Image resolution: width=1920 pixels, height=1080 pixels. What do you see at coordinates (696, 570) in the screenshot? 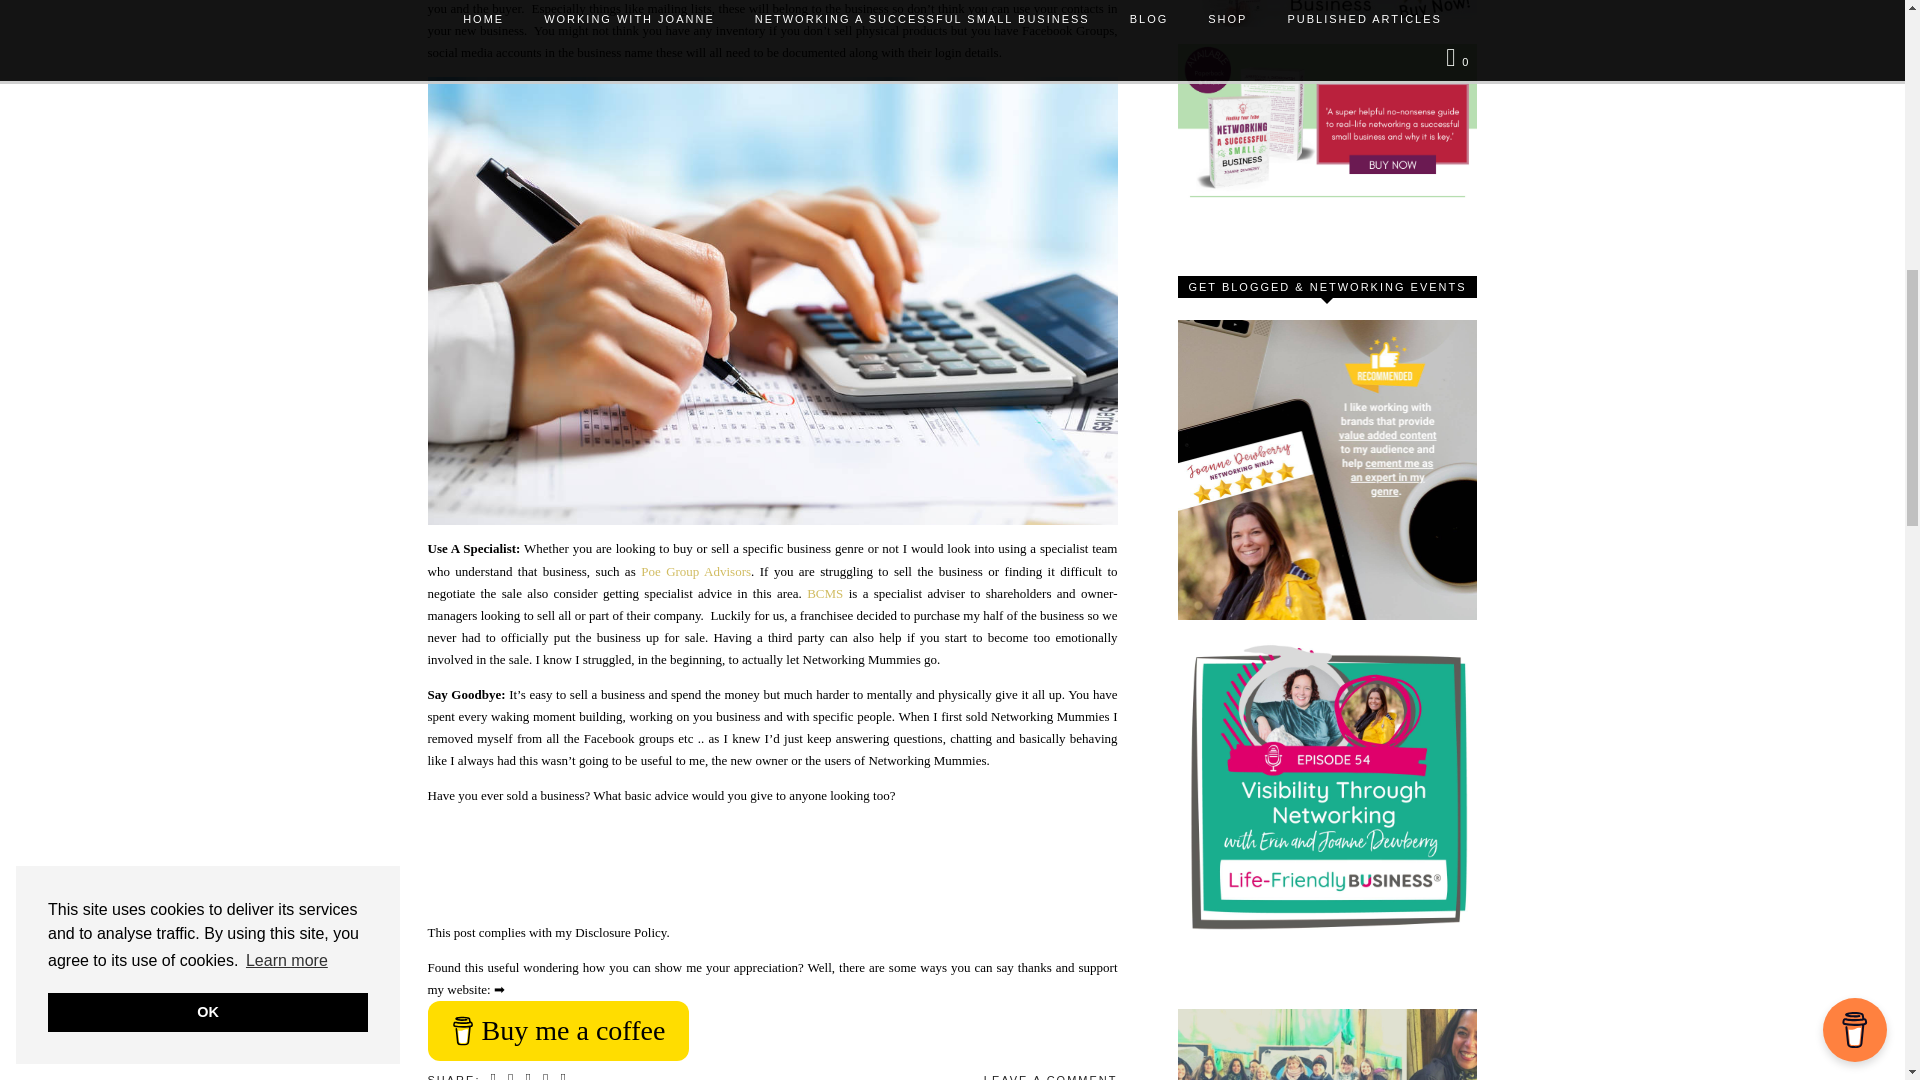
I see `Poe Group Advisors` at bounding box center [696, 570].